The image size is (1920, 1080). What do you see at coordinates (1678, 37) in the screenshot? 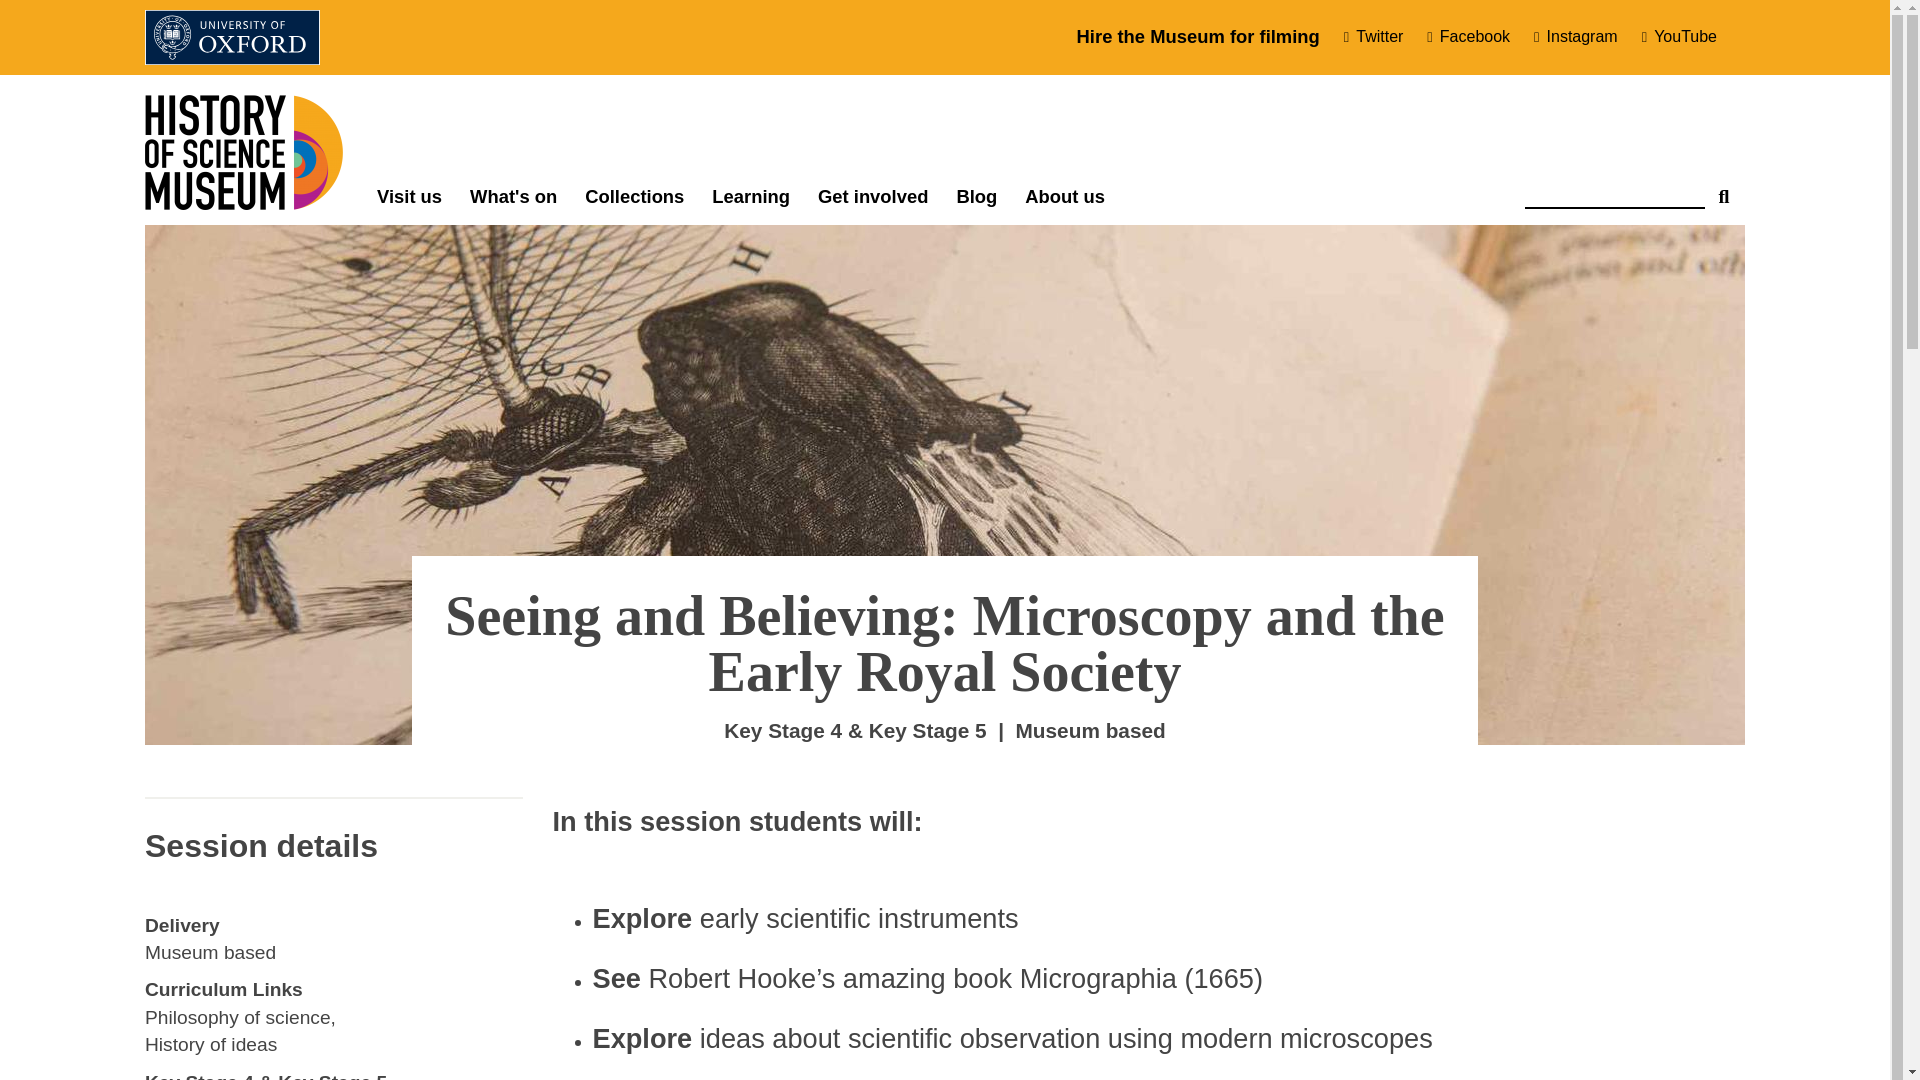
I see `YouTube` at bounding box center [1678, 37].